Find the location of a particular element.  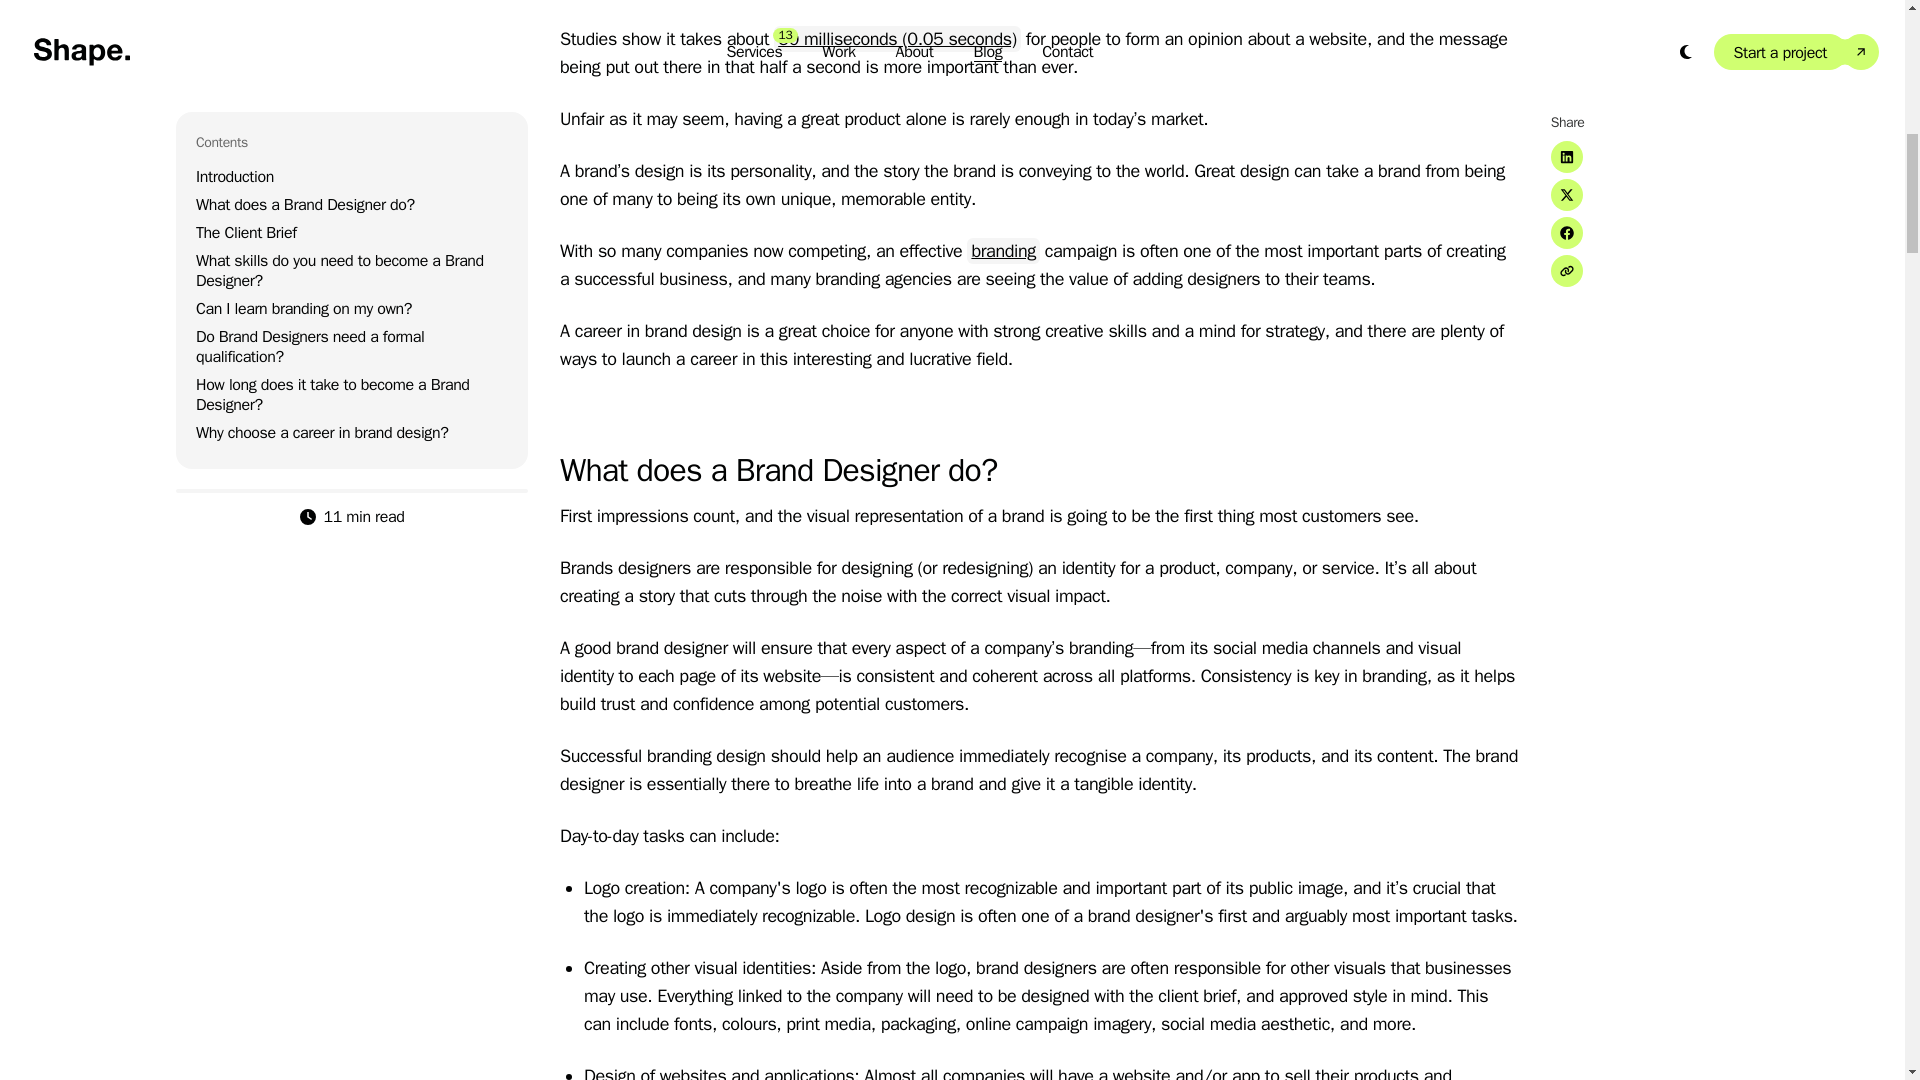

Can I learn branding on my own? is located at coordinates (304, 20).